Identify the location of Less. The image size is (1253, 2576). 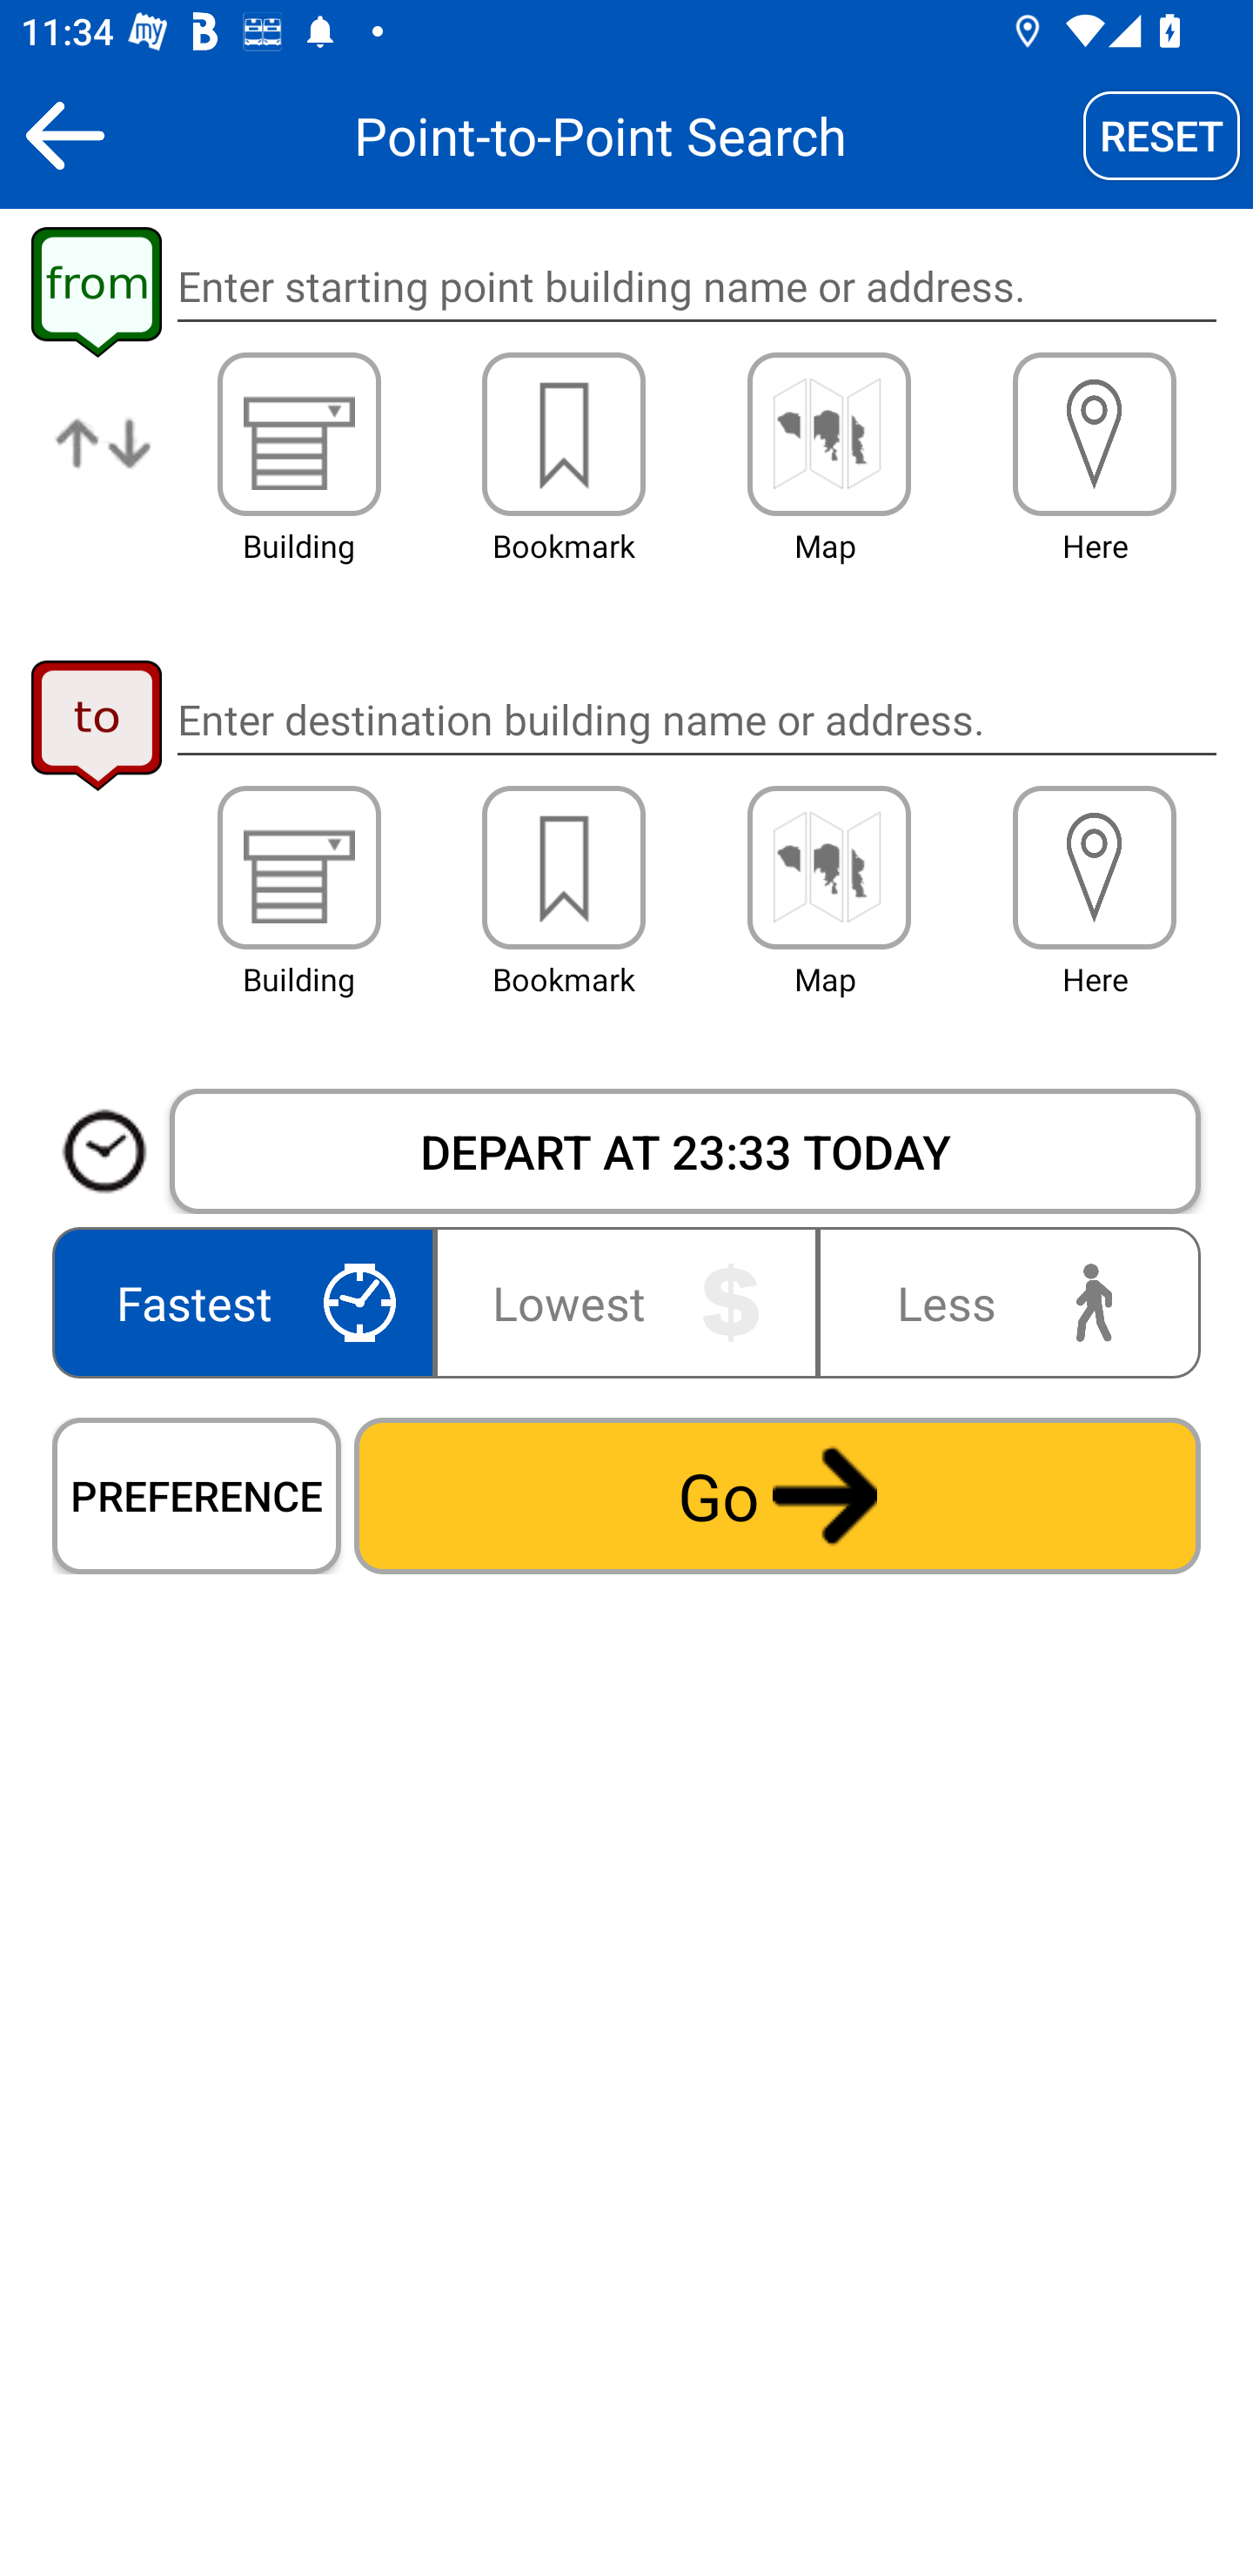
(1002, 1302).